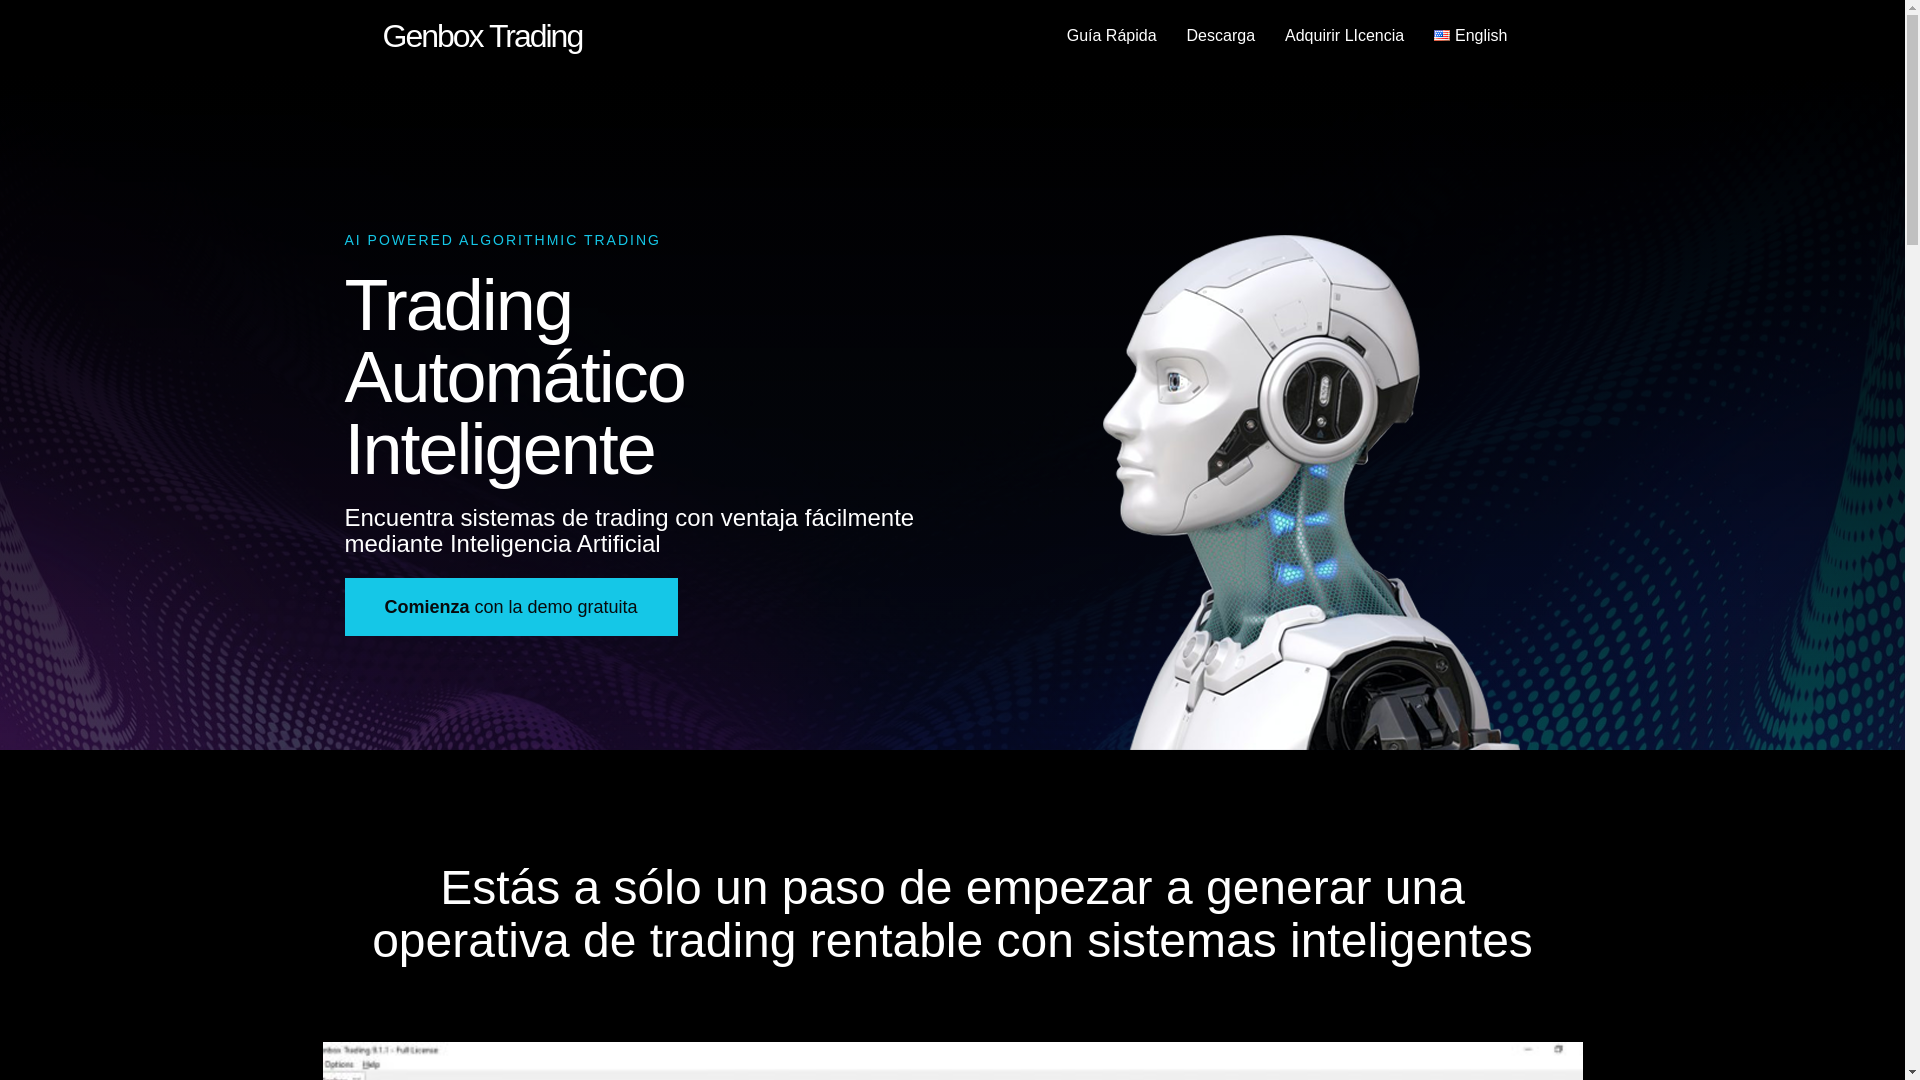 The image size is (1920, 1080). Describe the element at coordinates (482, 36) in the screenshot. I see `Genbox Trading` at that location.